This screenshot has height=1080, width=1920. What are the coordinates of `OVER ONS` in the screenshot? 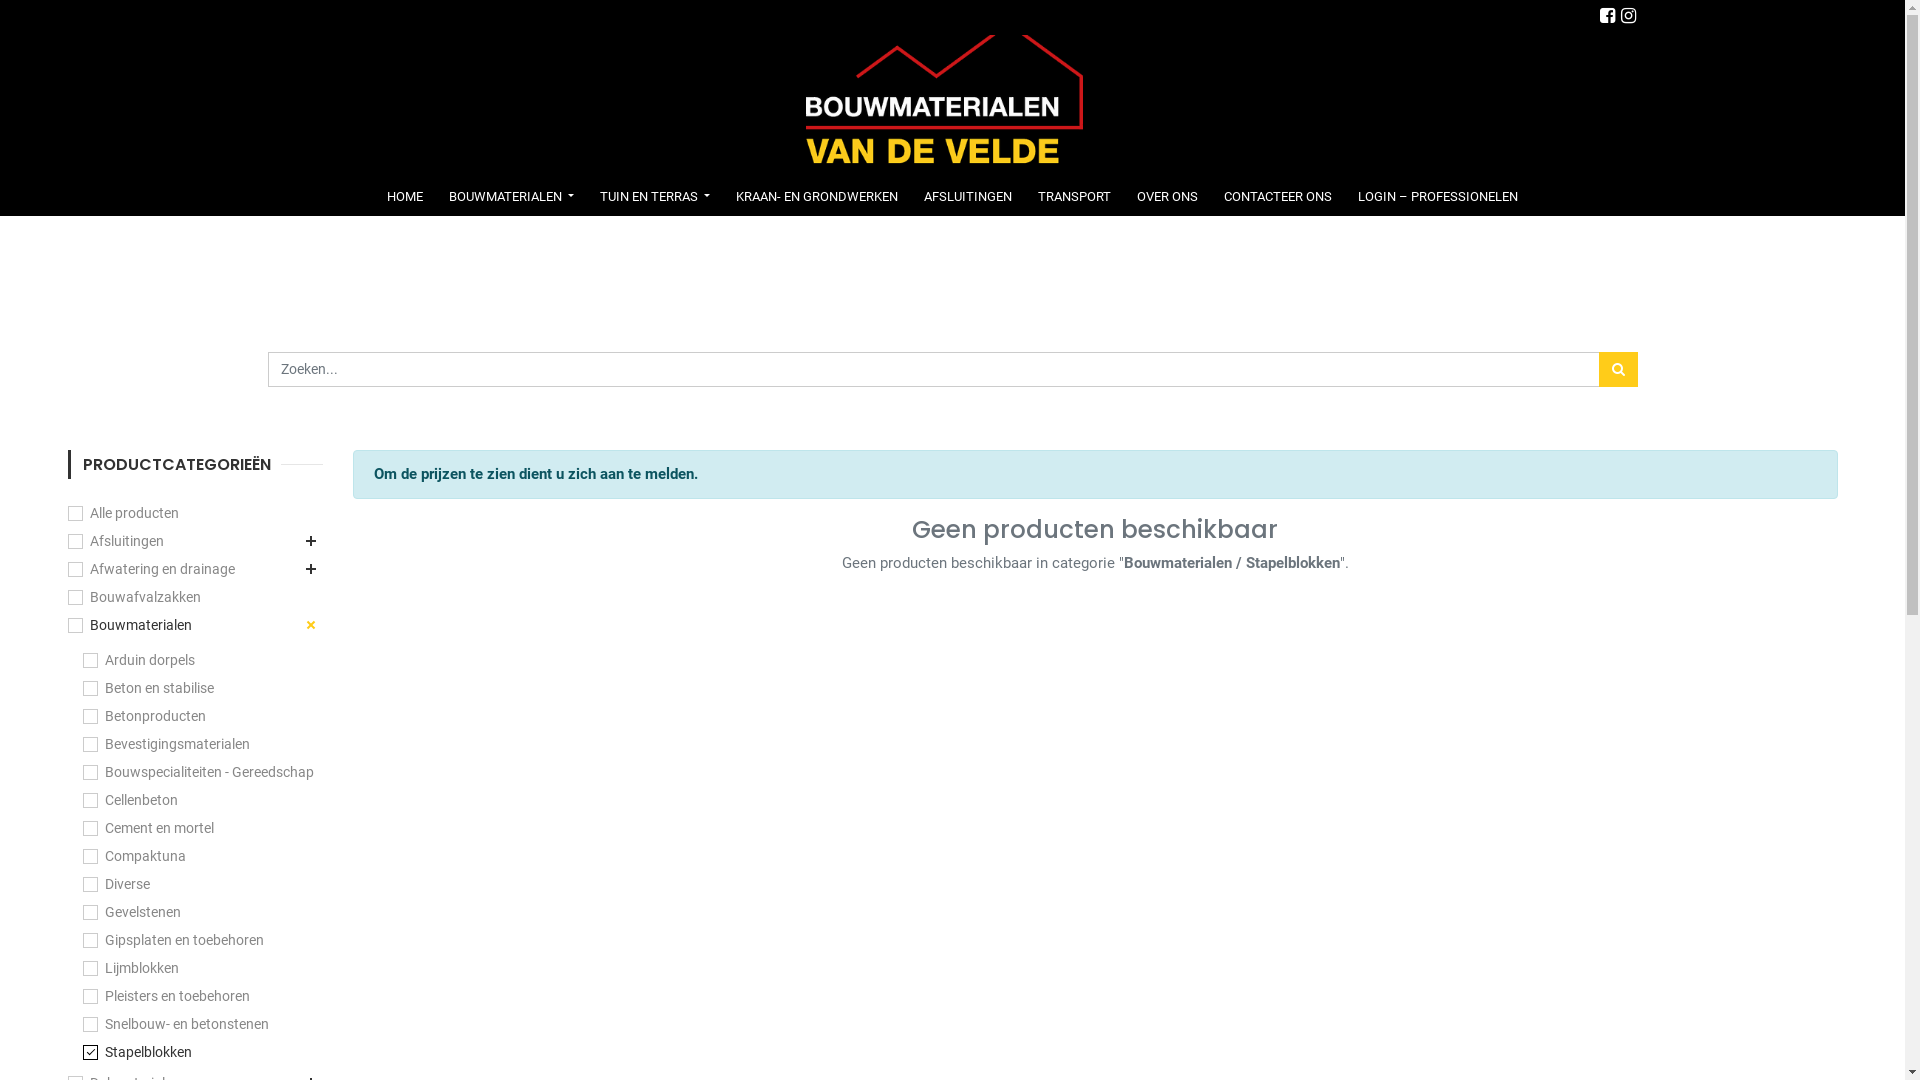 It's located at (1168, 197).